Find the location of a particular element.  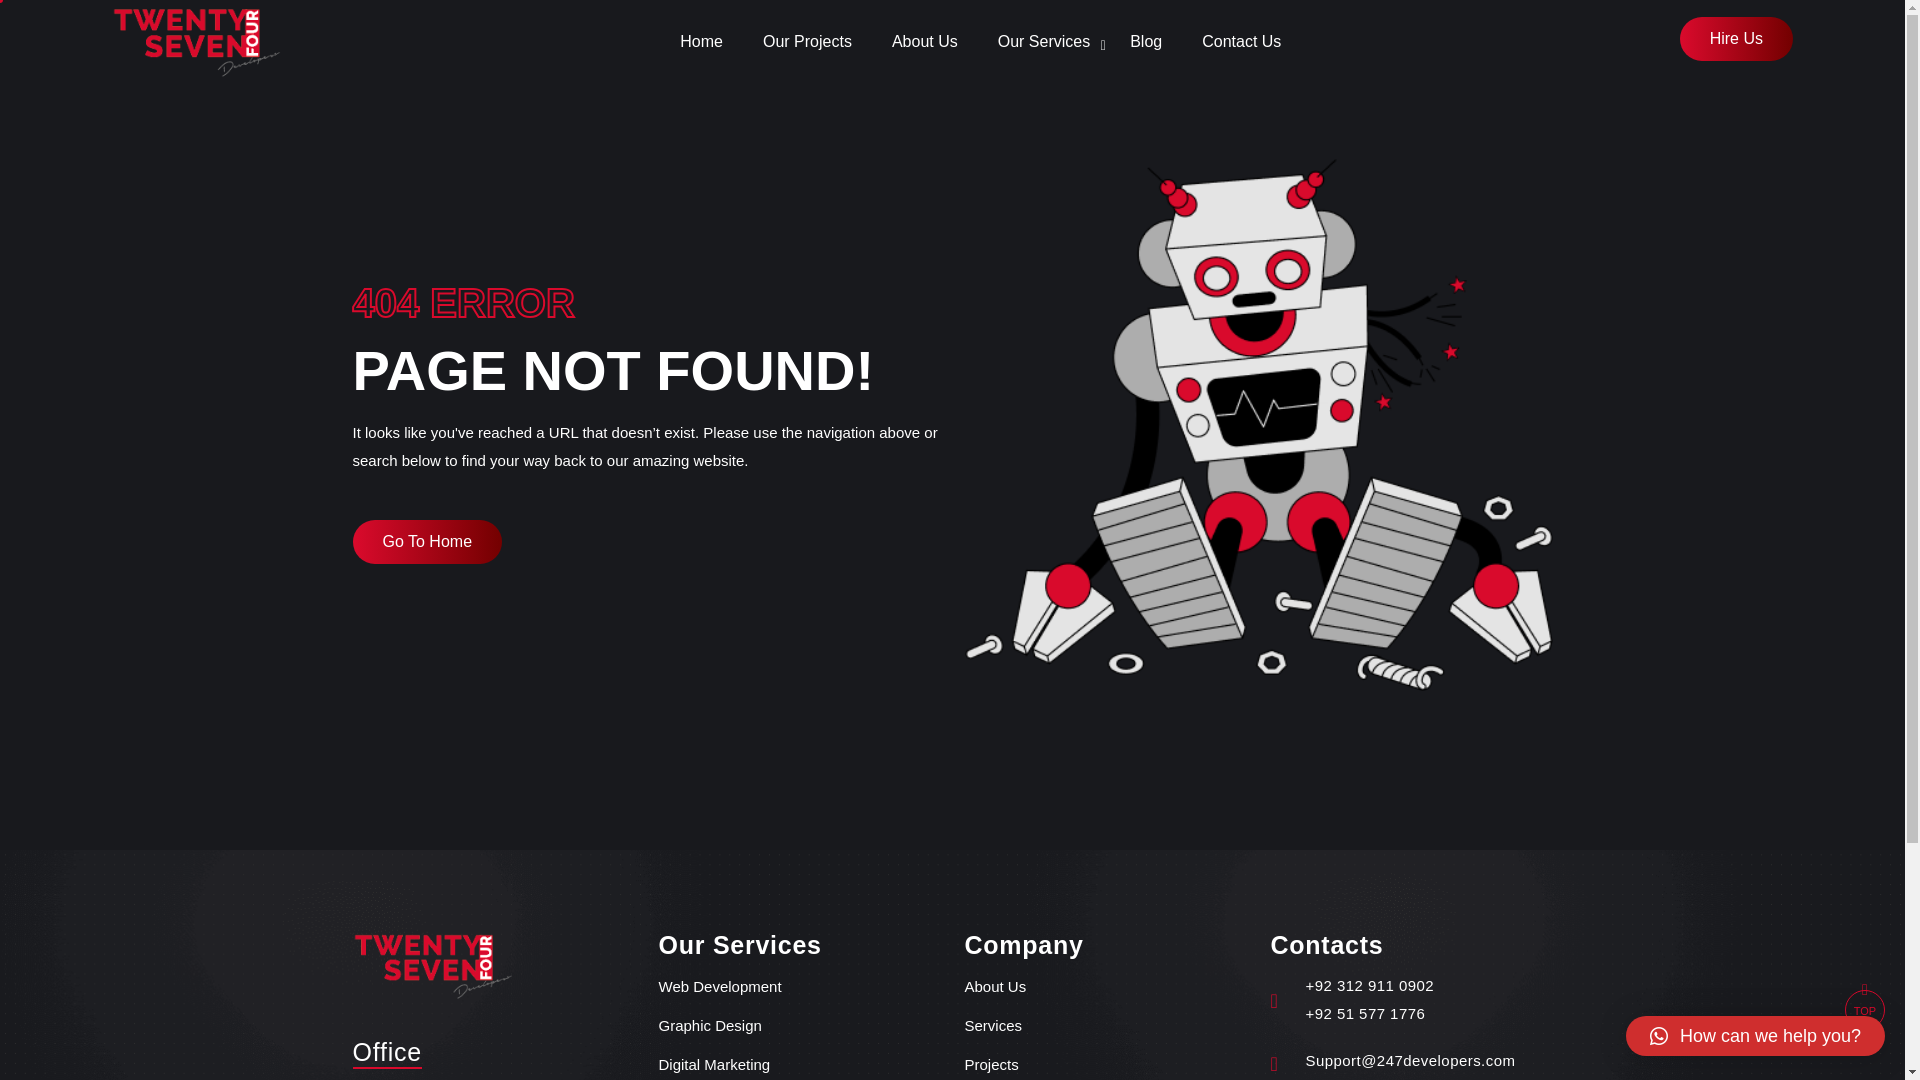

TOP is located at coordinates (1865, 1010).